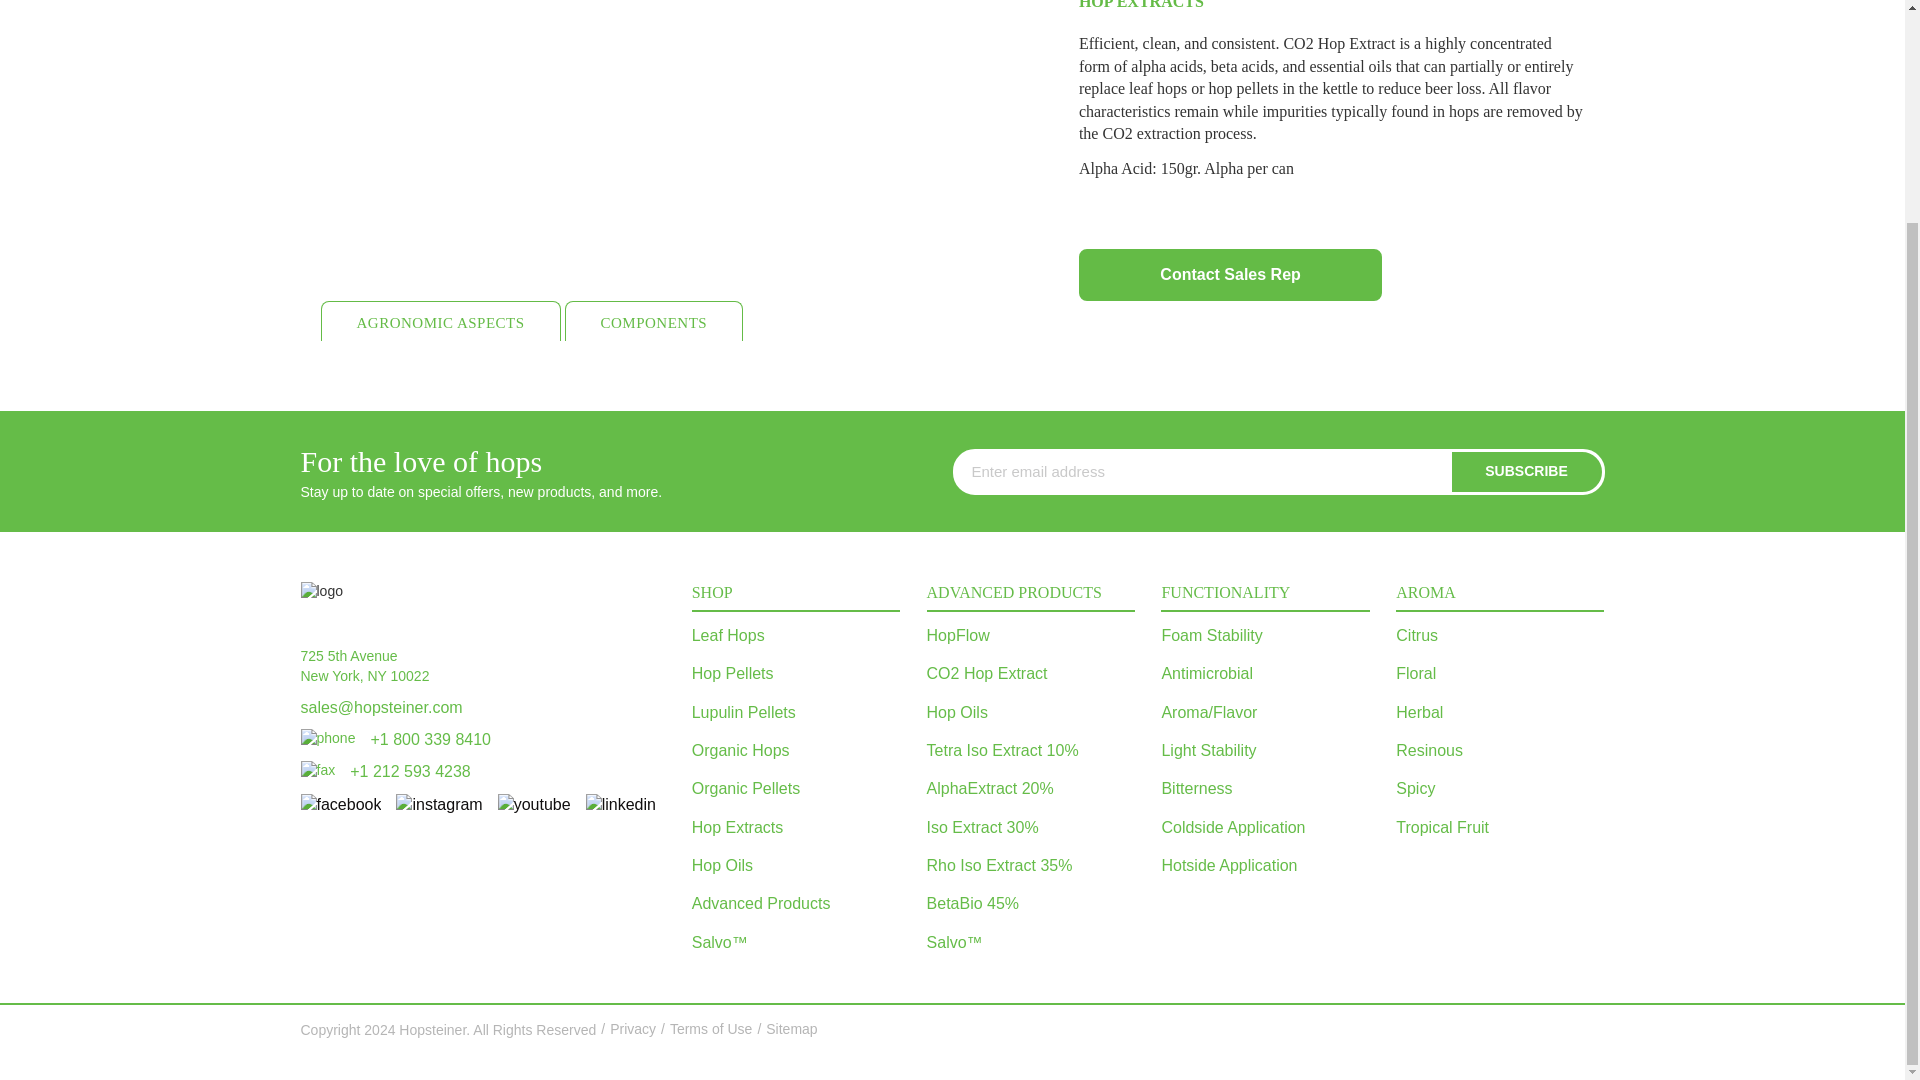 Image resolution: width=1920 pixels, height=1080 pixels. What do you see at coordinates (796, 674) in the screenshot?
I see `Hop Pellets` at bounding box center [796, 674].